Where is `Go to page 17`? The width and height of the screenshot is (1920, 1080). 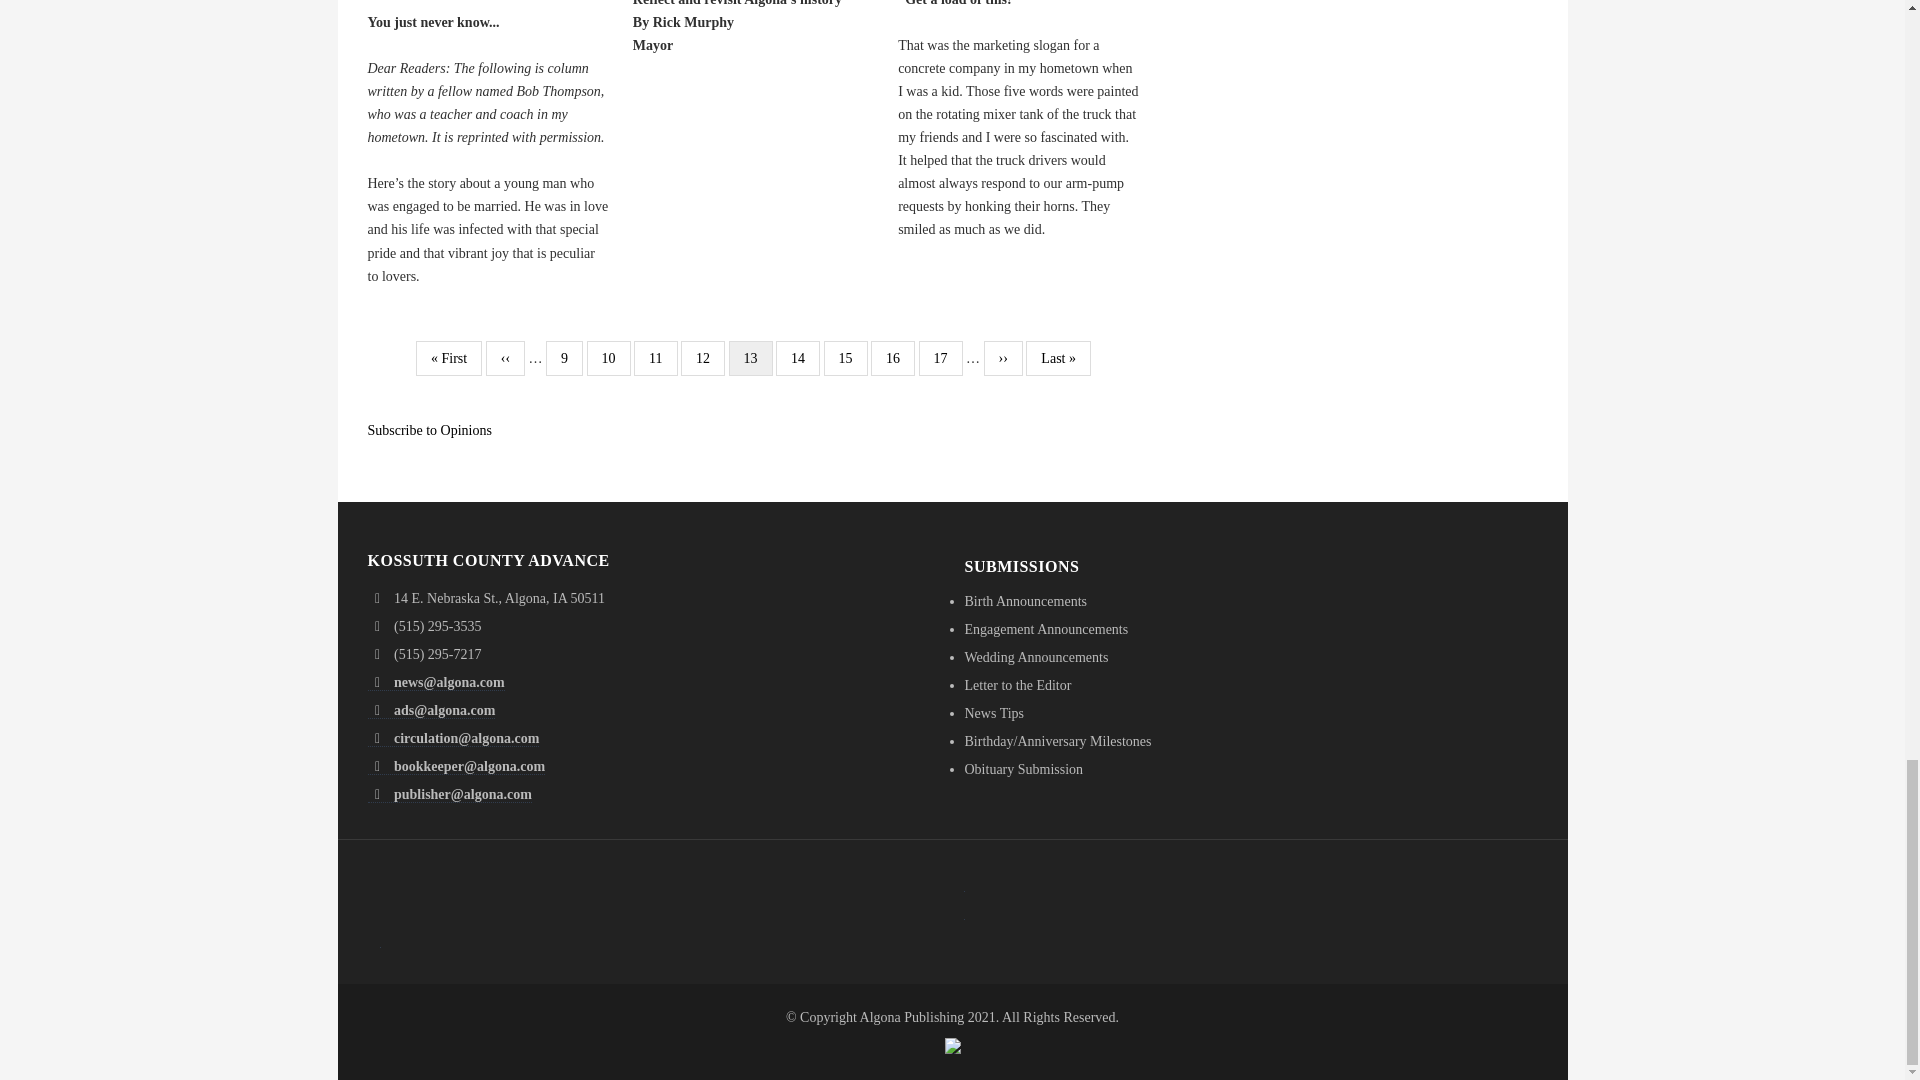
Go to page 17 is located at coordinates (941, 358).